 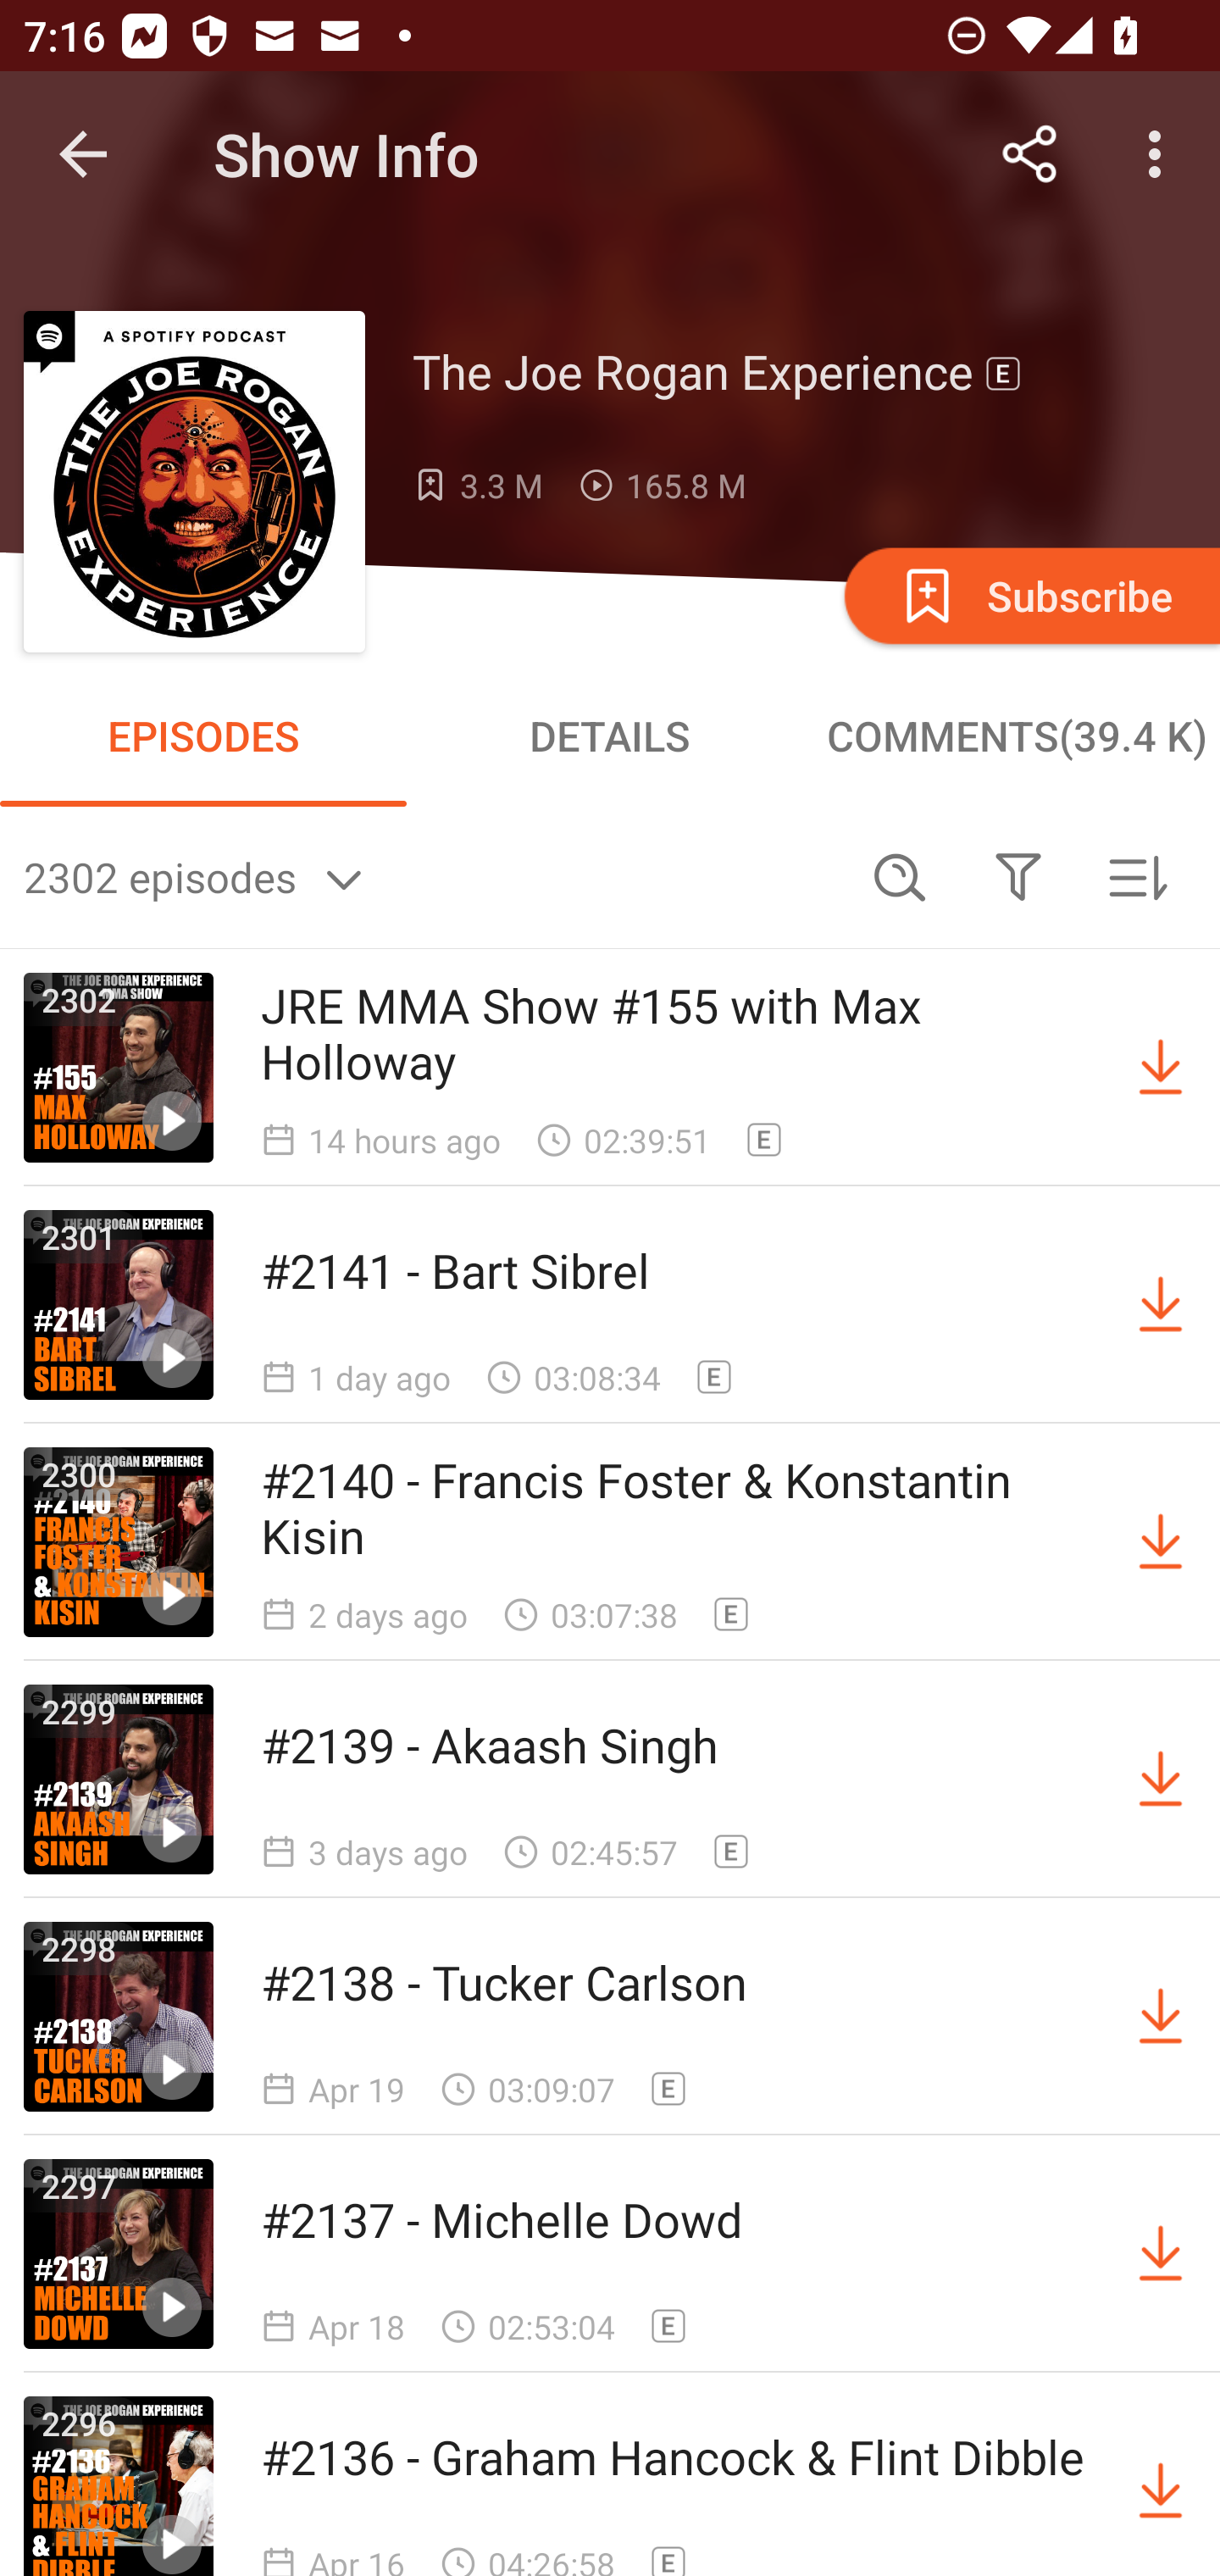 What do you see at coordinates (203, 736) in the screenshot?
I see `EPISODES` at bounding box center [203, 736].